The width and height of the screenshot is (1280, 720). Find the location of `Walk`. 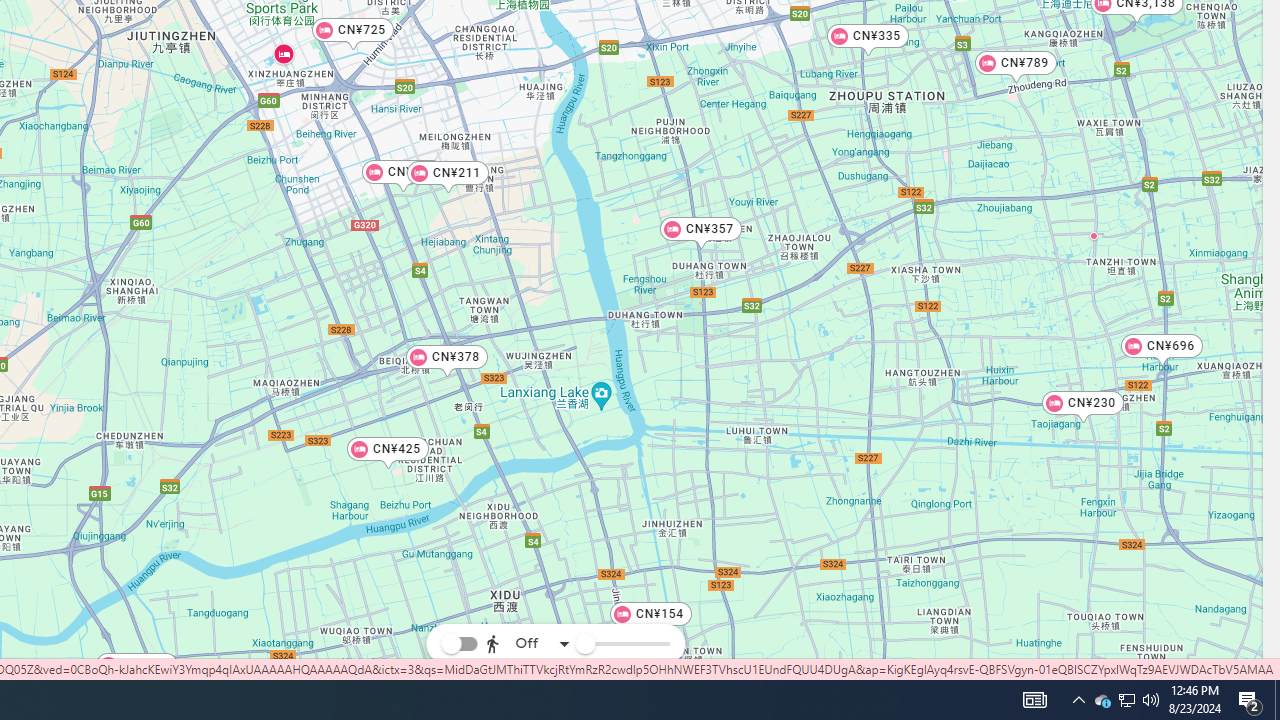

Walk is located at coordinates (524, 544).